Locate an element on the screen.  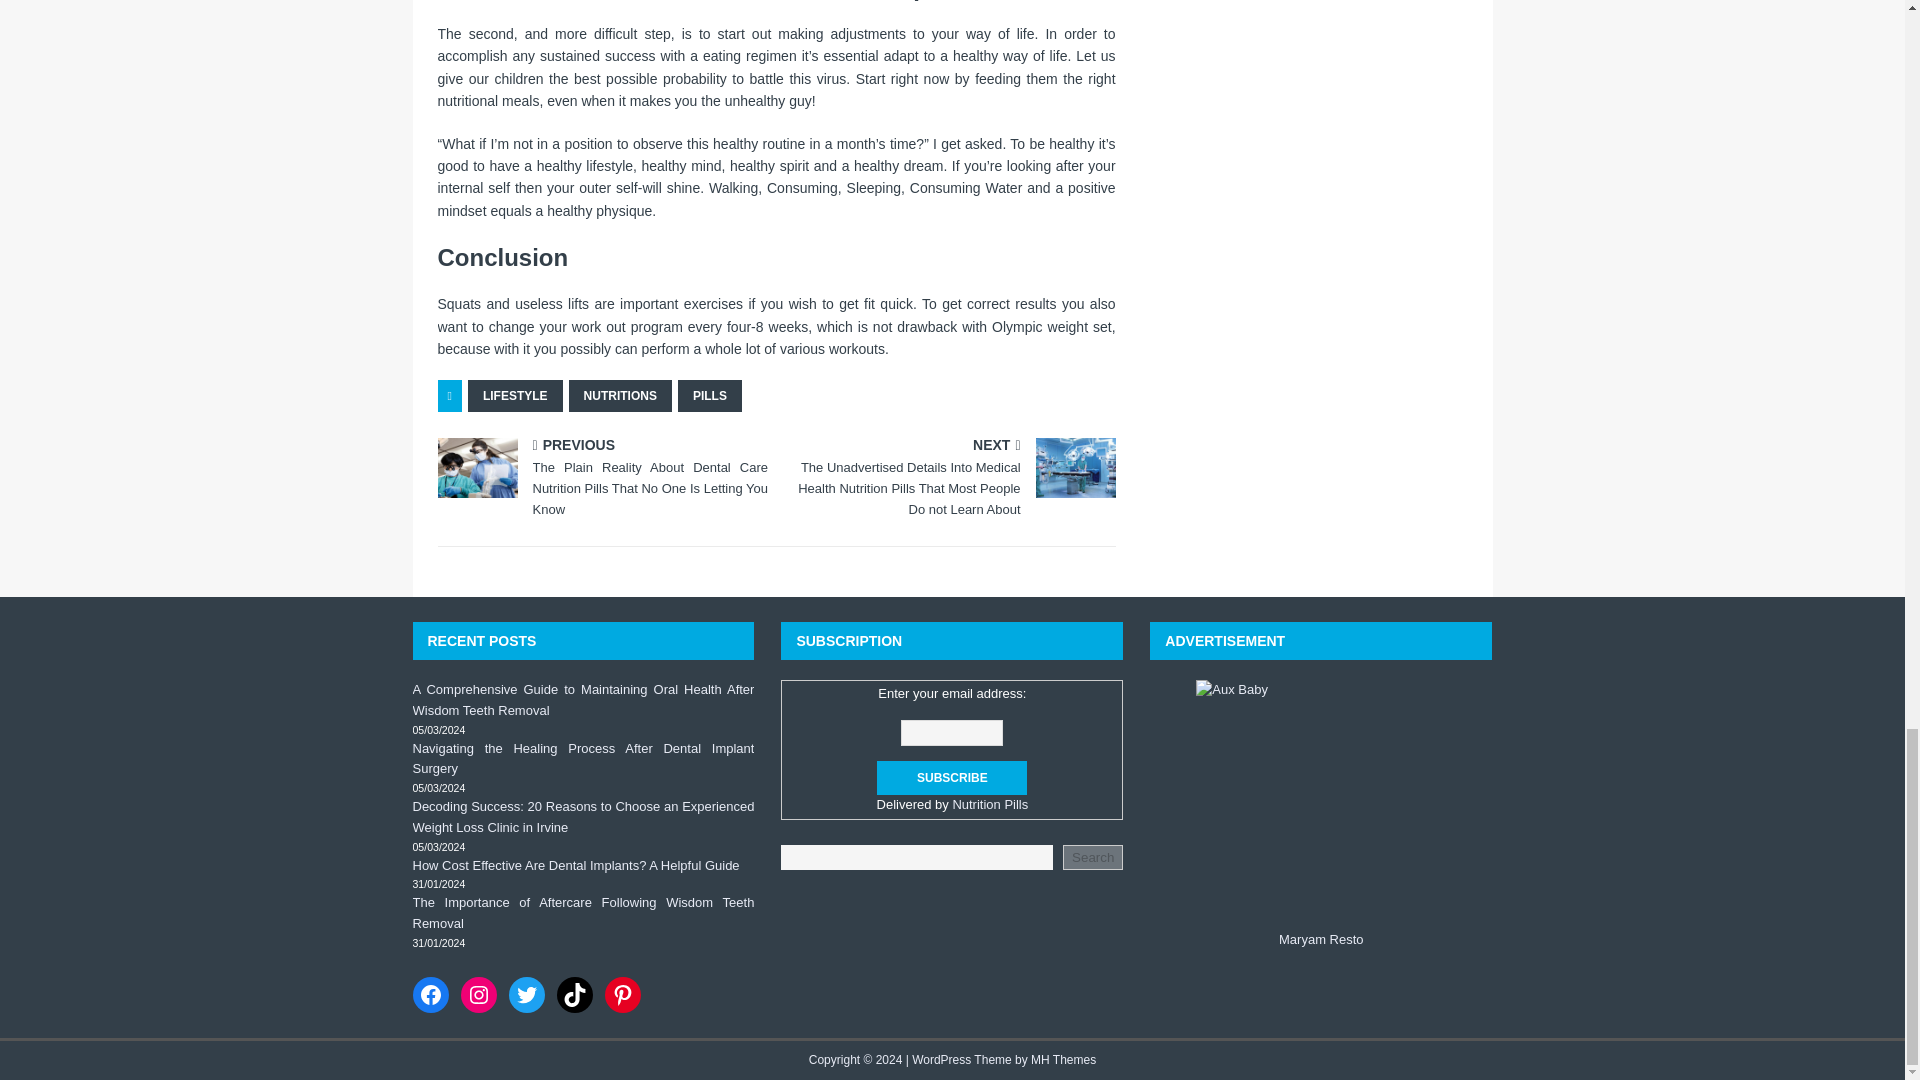
NUTRITIONS is located at coordinates (620, 396).